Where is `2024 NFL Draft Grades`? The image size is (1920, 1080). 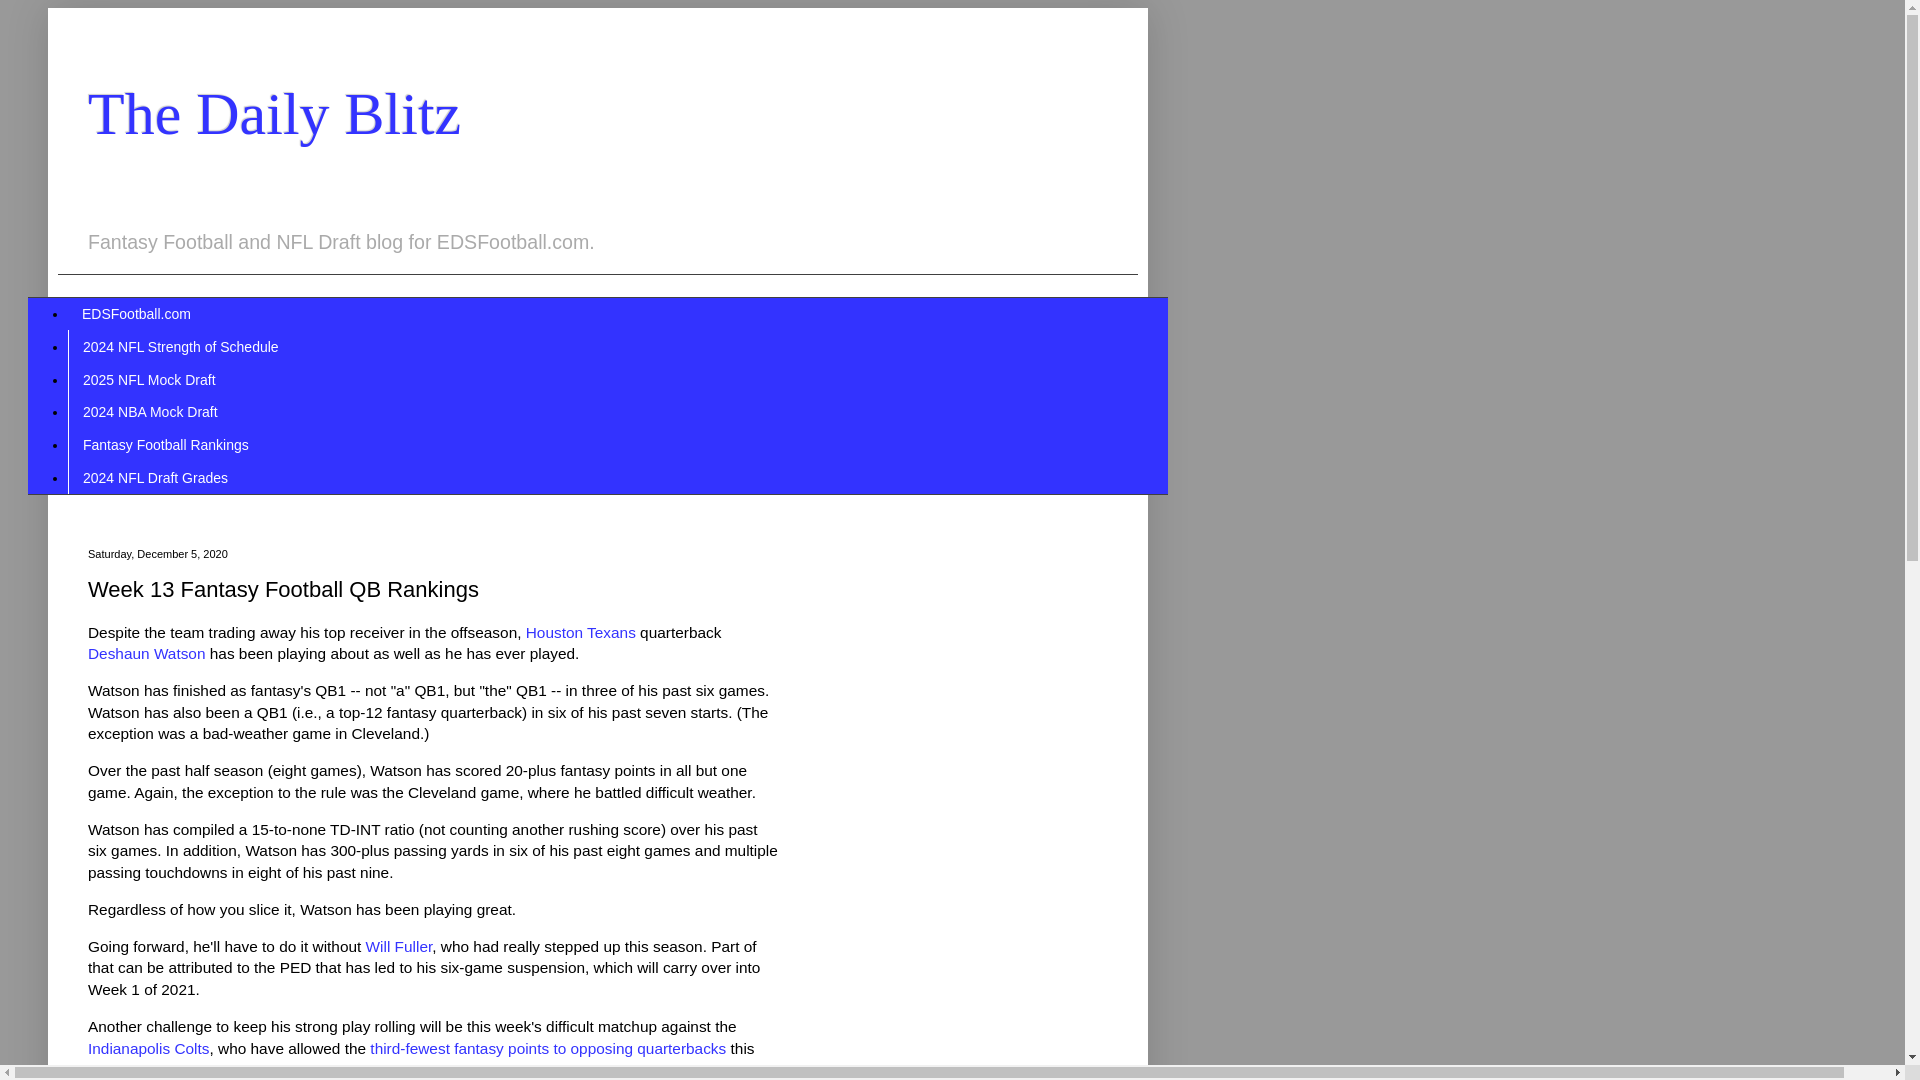 2024 NFL Draft Grades is located at coordinates (154, 477).